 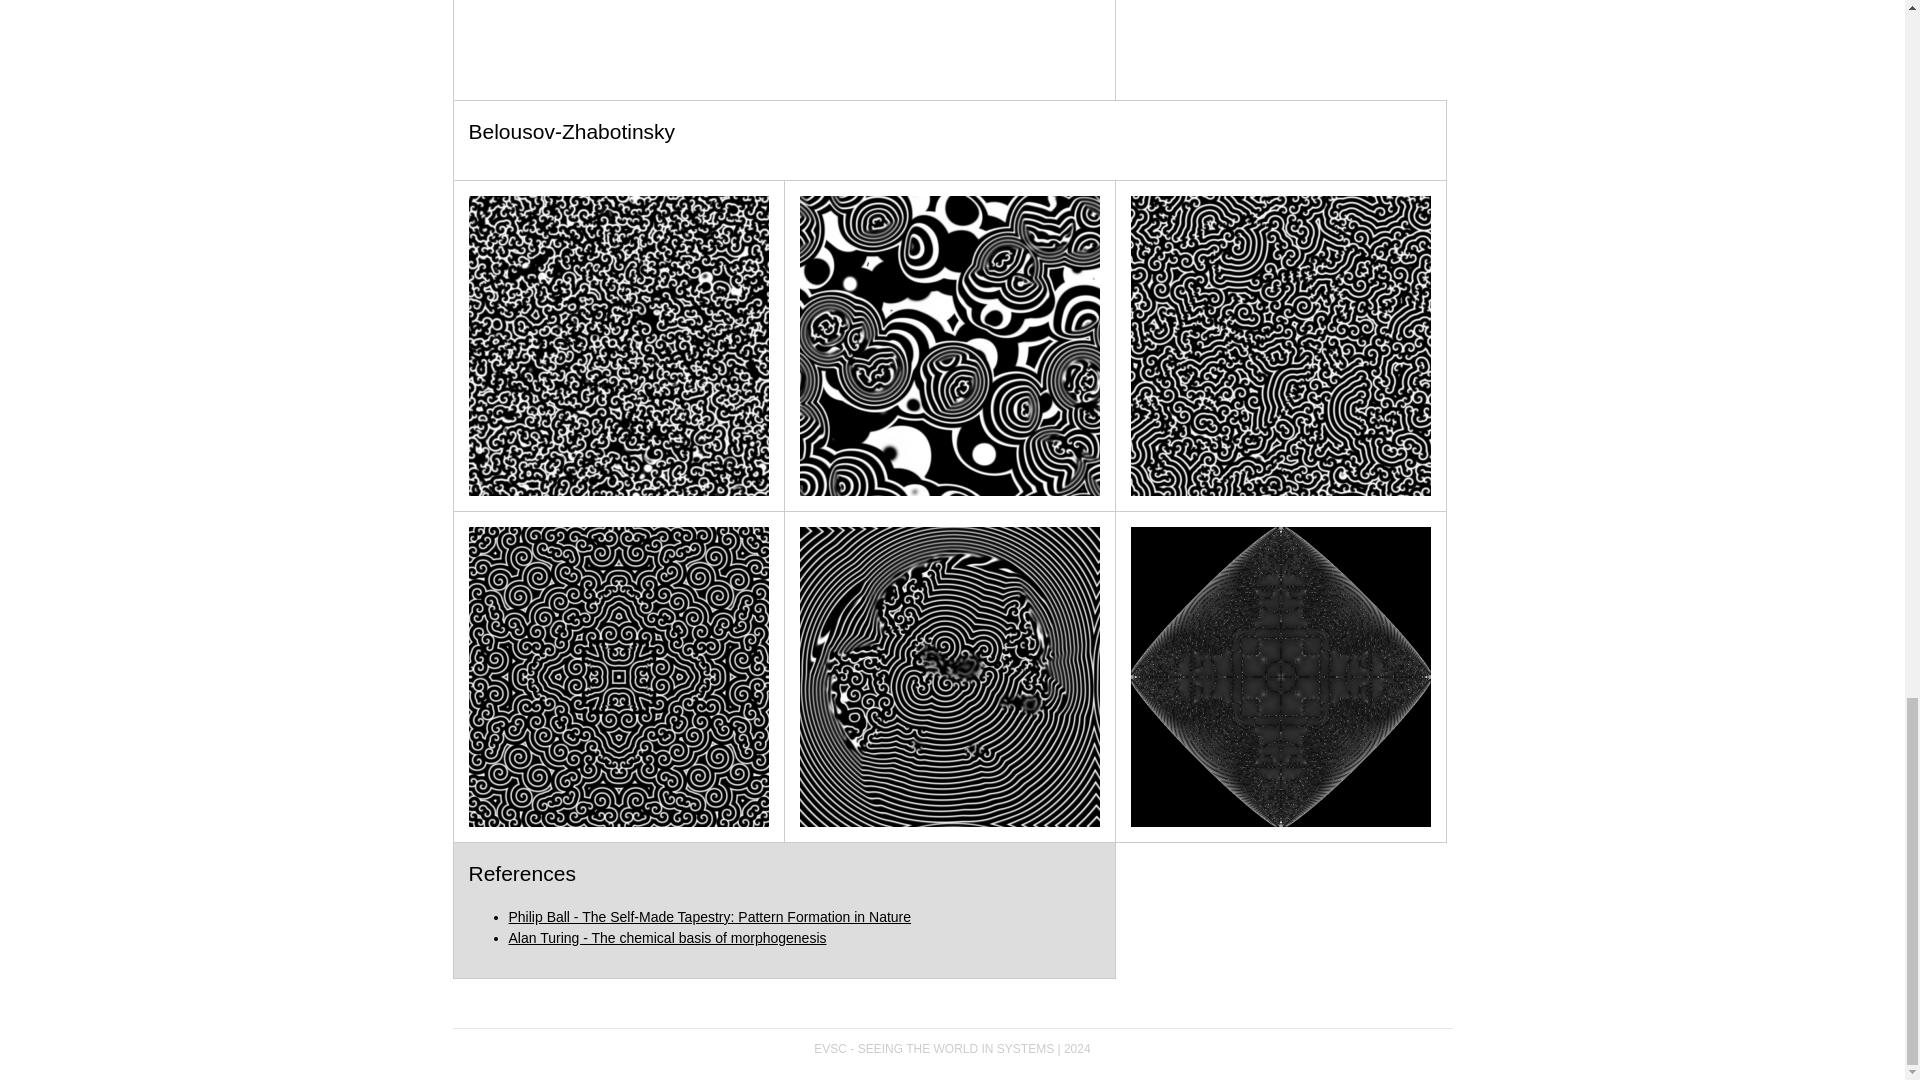 I want to click on bz5, so click(x=950, y=677).